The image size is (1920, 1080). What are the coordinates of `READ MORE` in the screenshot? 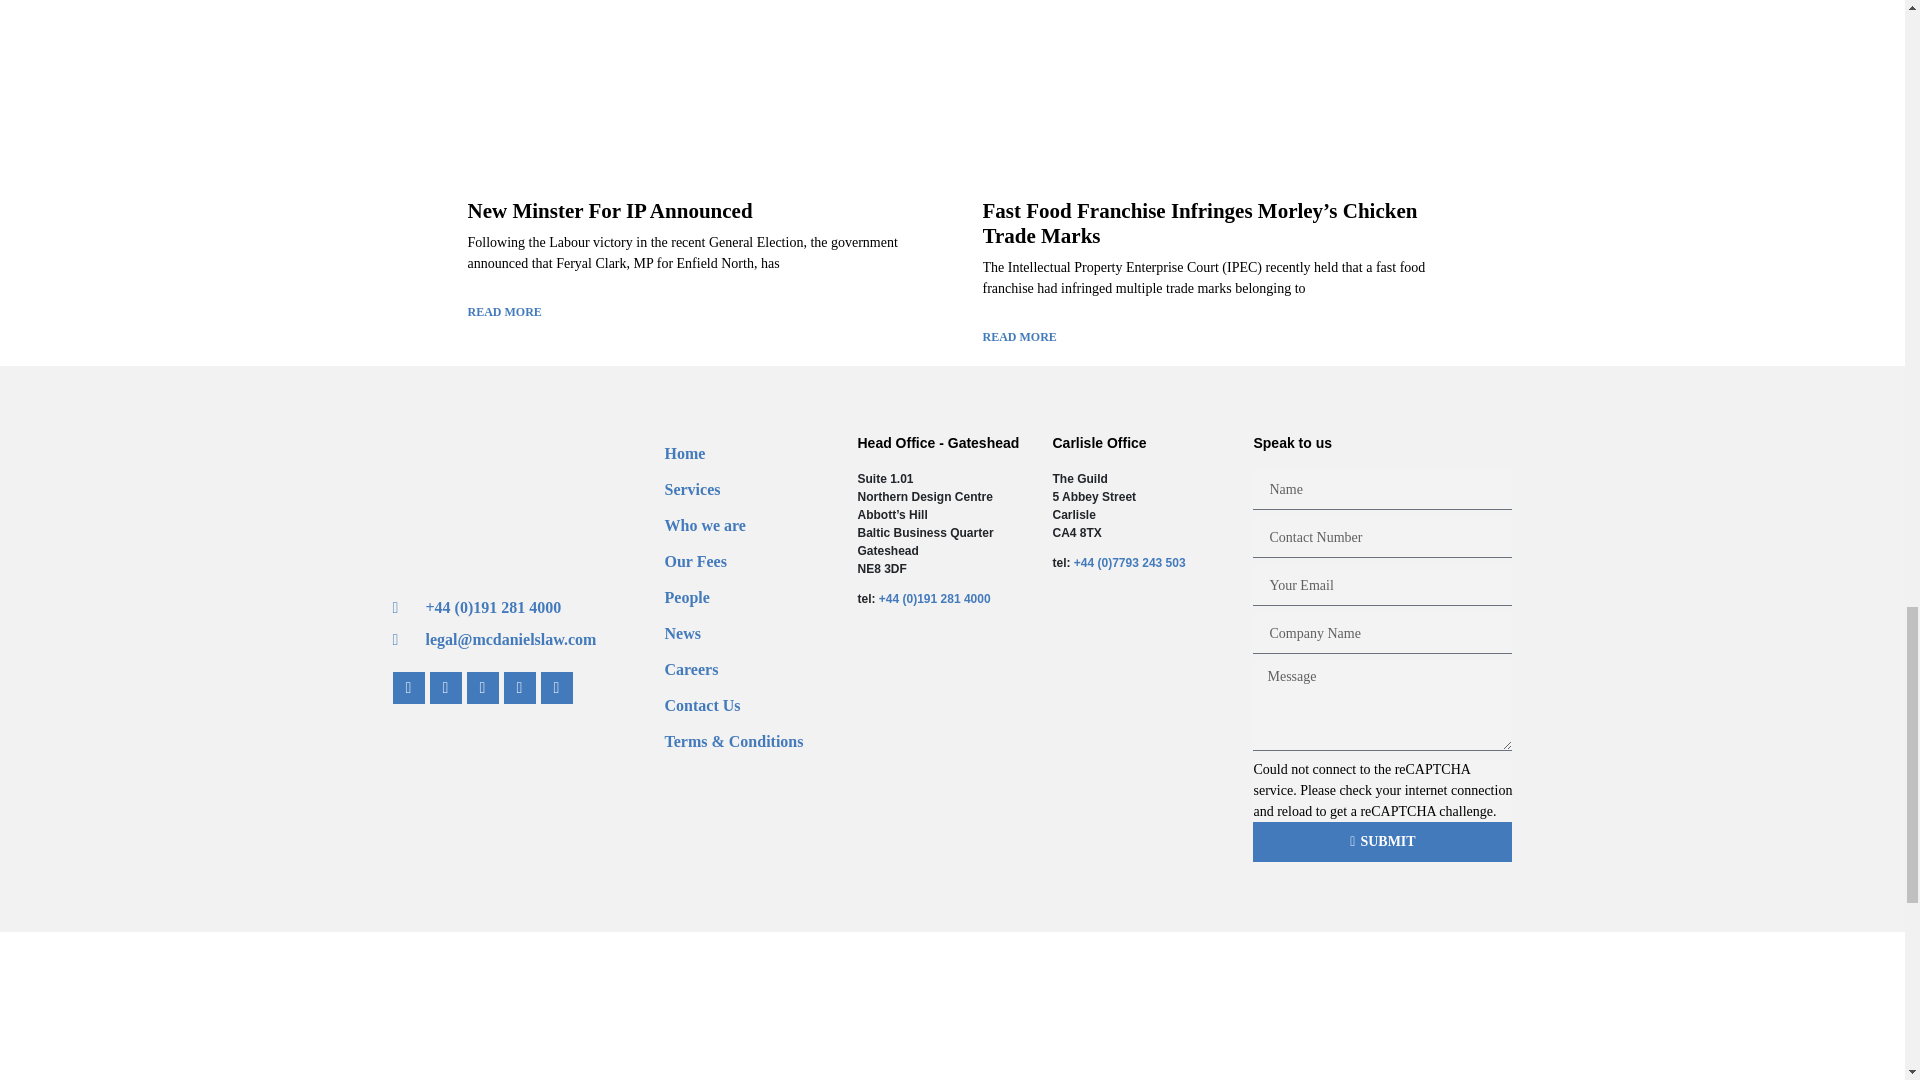 It's located at (504, 312).